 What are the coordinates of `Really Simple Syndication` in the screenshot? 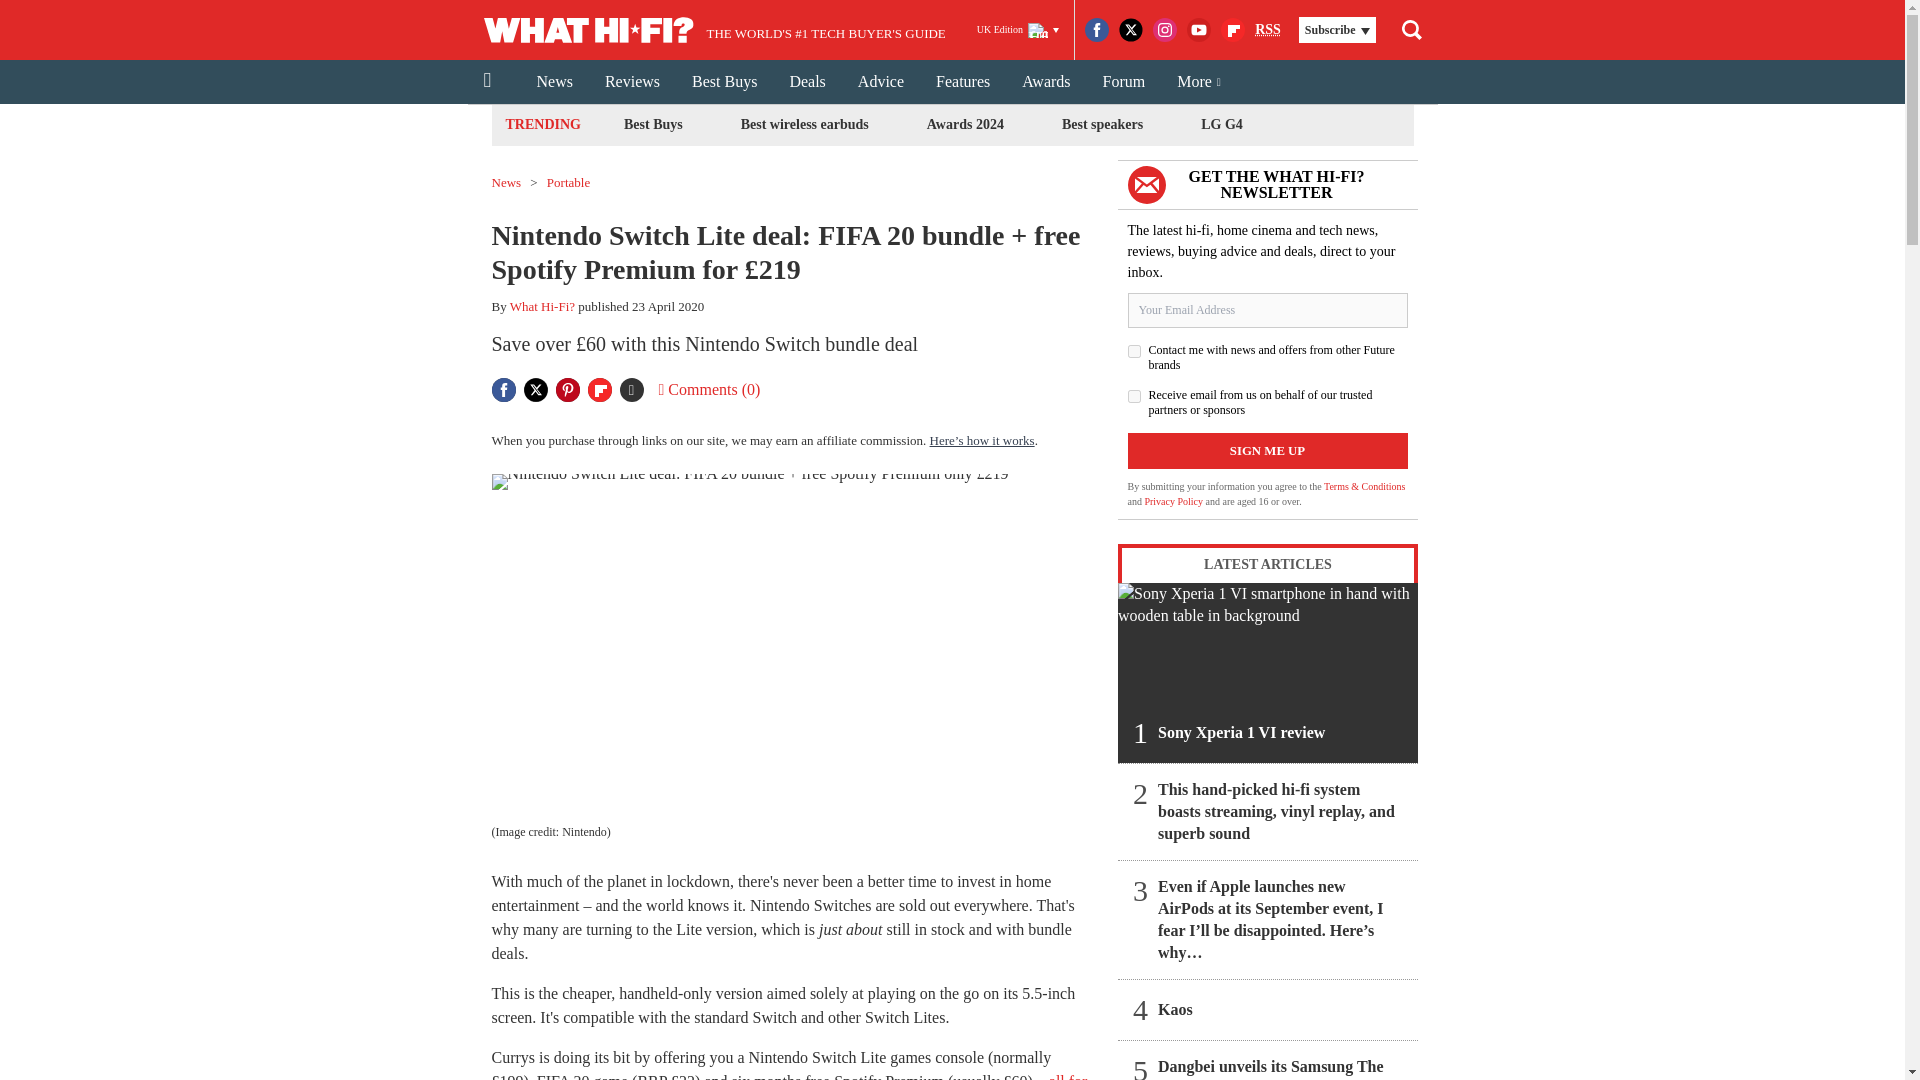 It's located at (1268, 28).